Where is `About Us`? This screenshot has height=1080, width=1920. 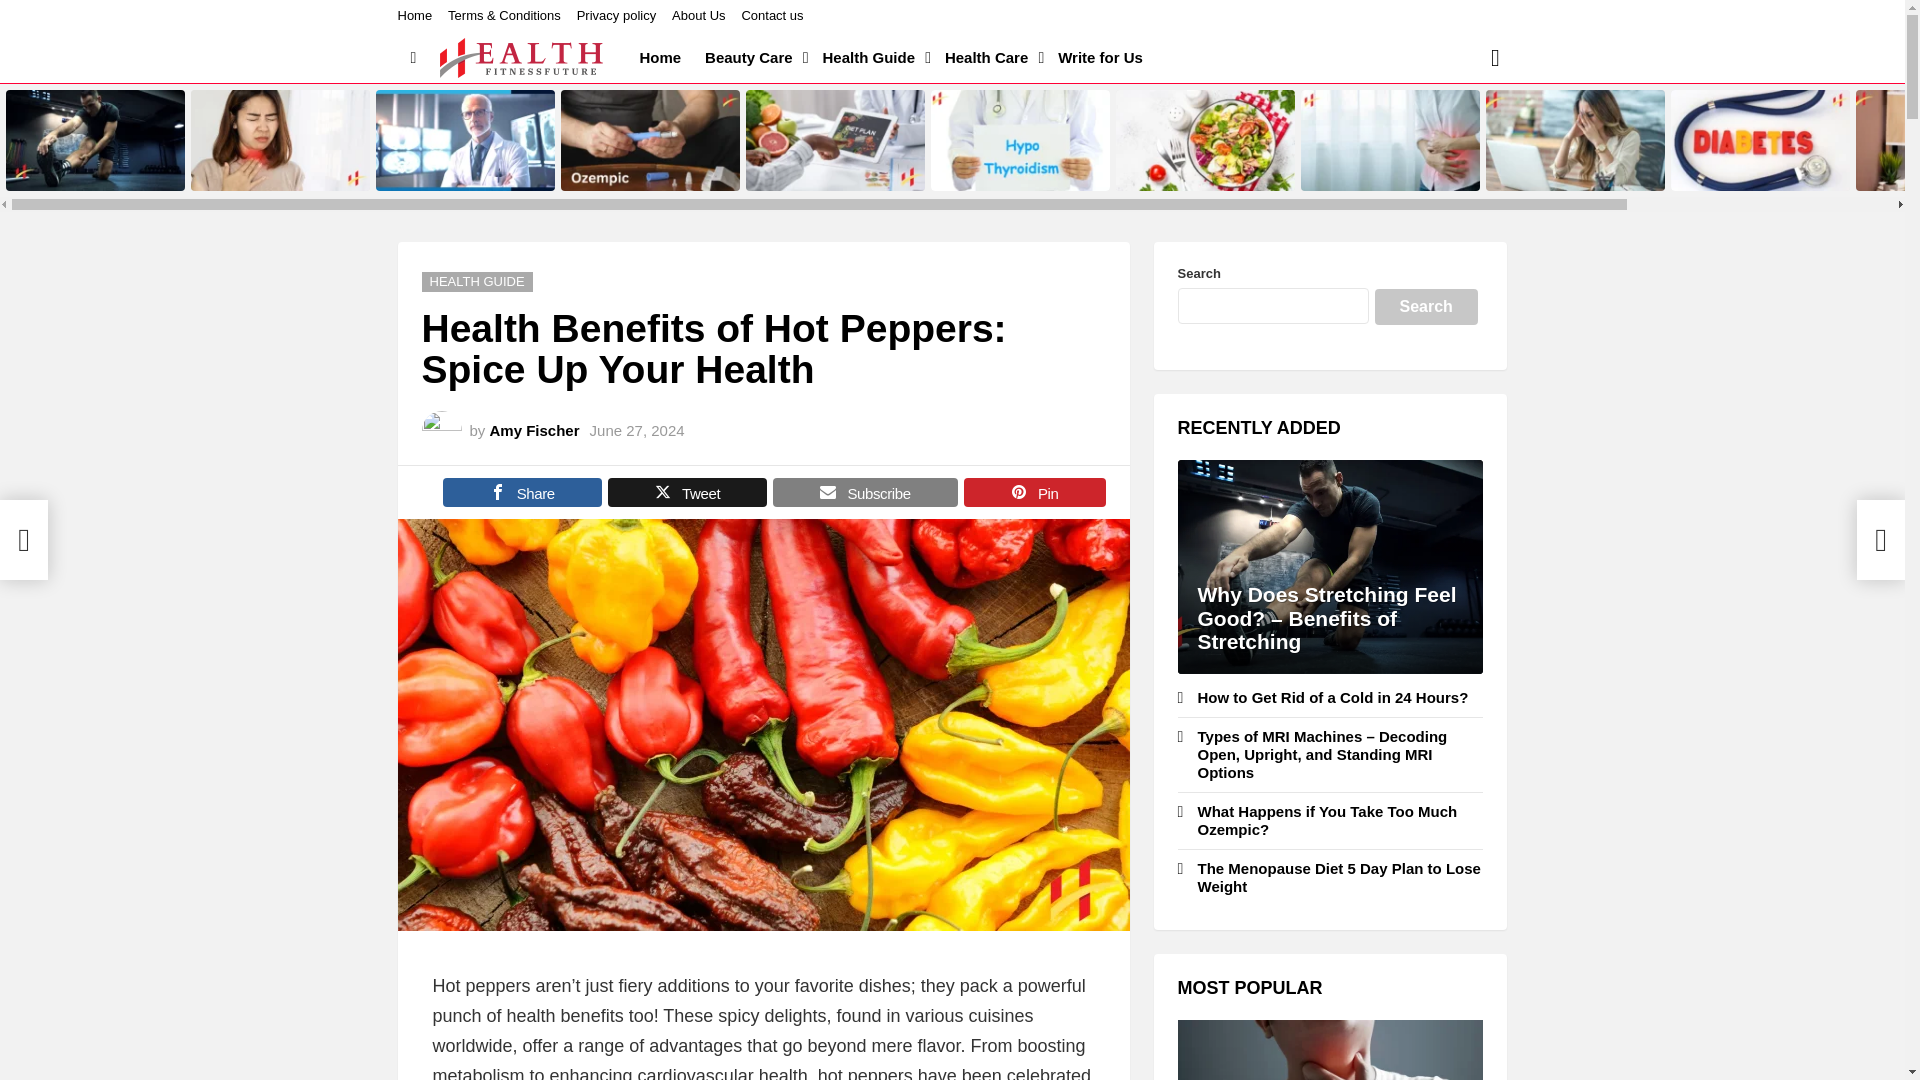
About Us is located at coordinates (698, 16).